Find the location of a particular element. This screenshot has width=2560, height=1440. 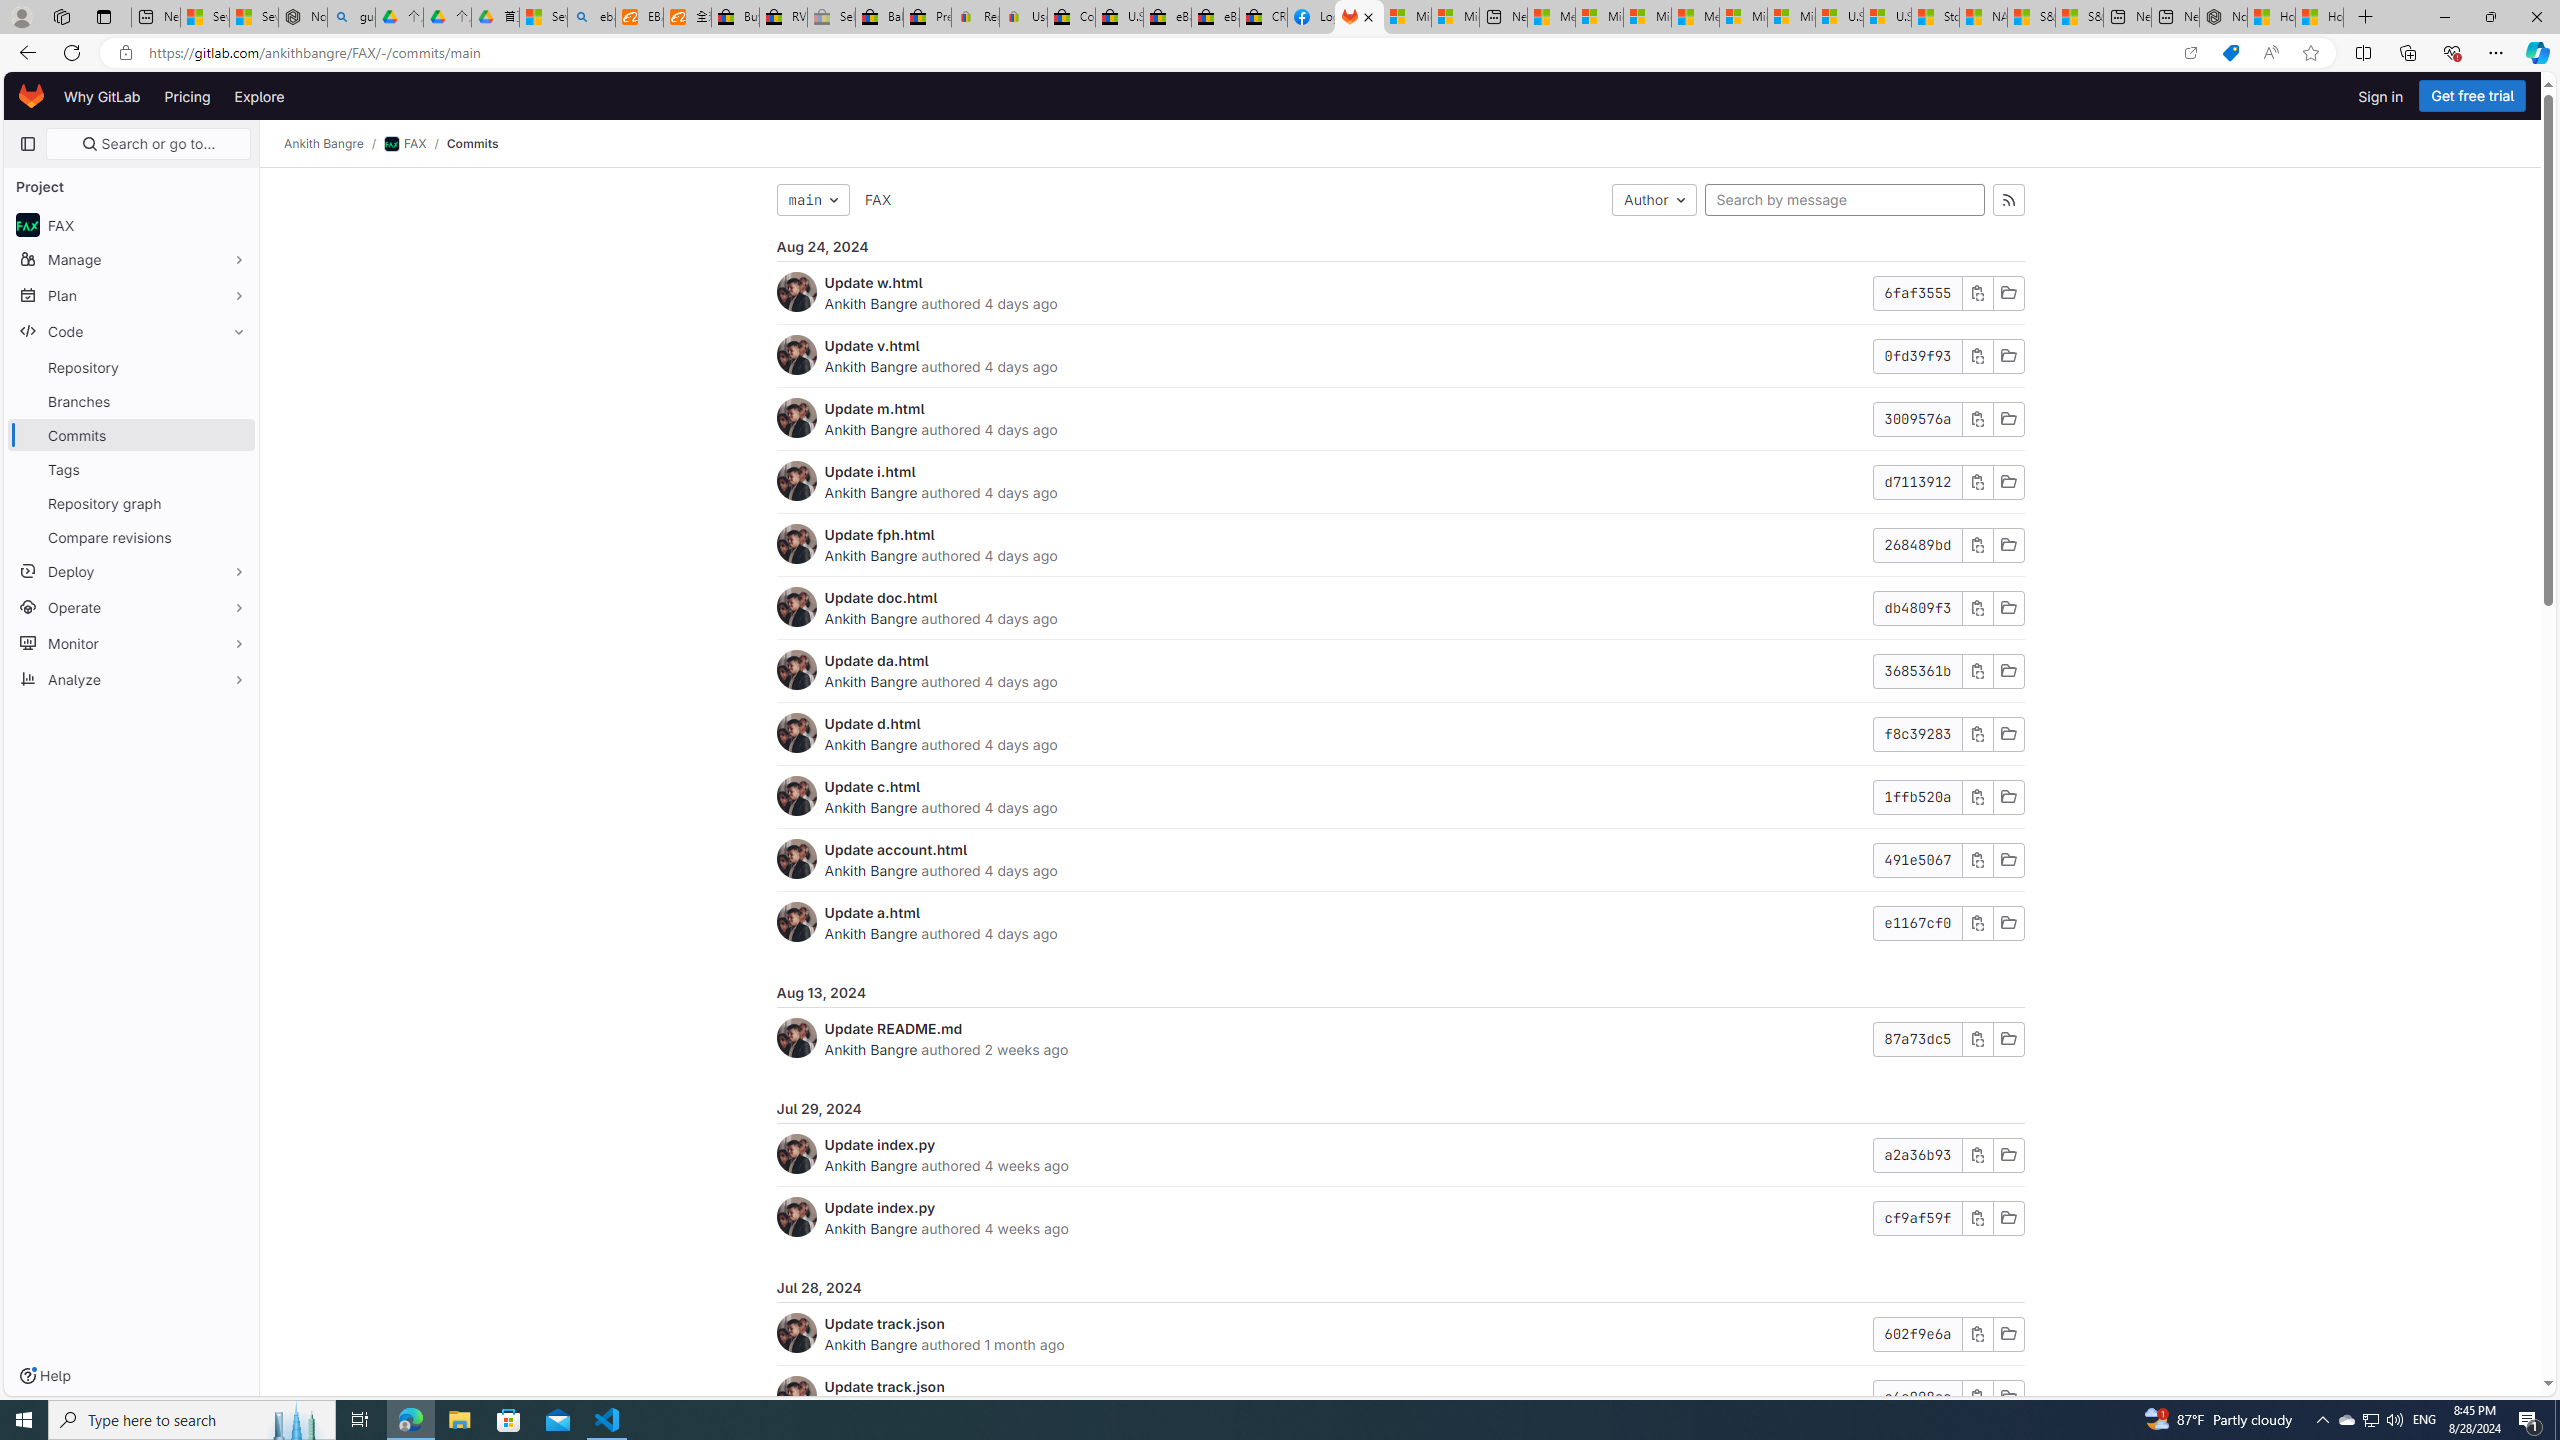

RV, Trailer & Camper Steps & Ladders for sale | eBay is located at coordinates (783, 17).